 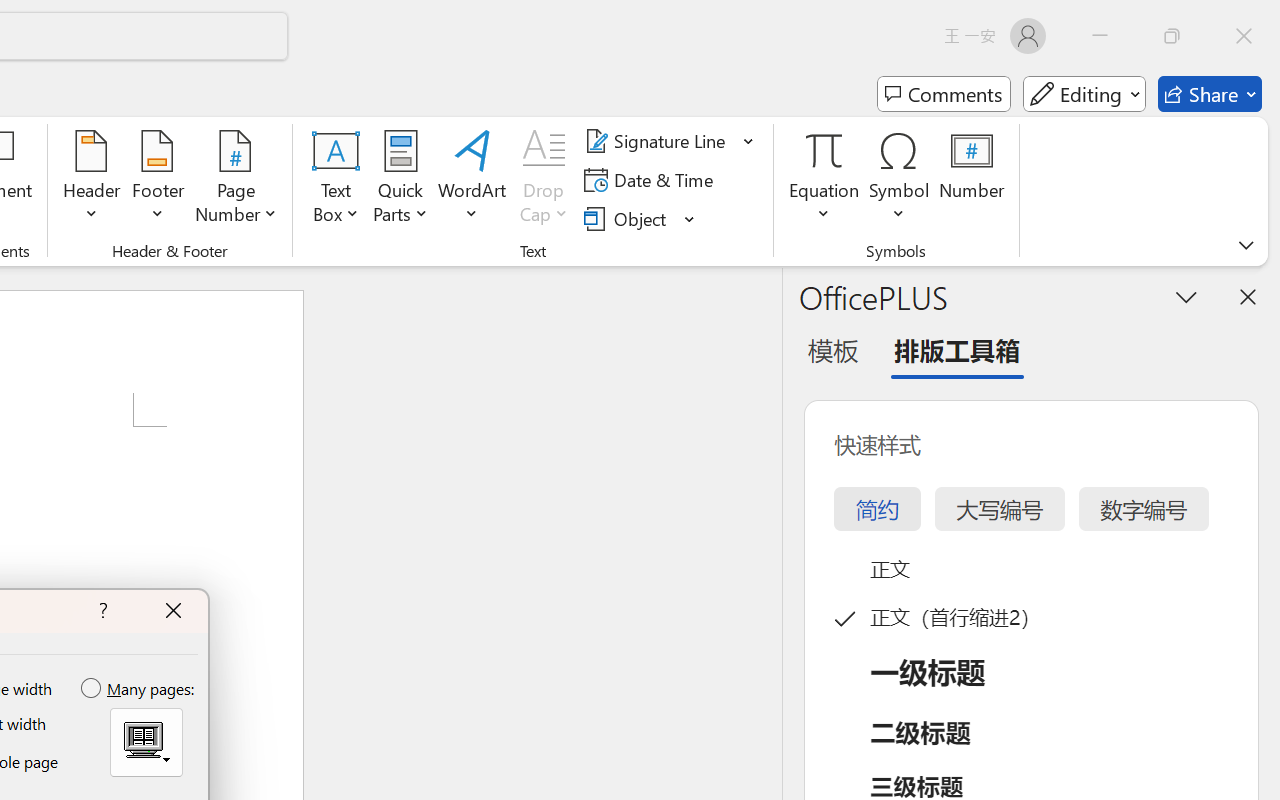 What do you see at coordinates (824, 180) in the screenshot?
I see `Equation` at bounding box center [824, 180].